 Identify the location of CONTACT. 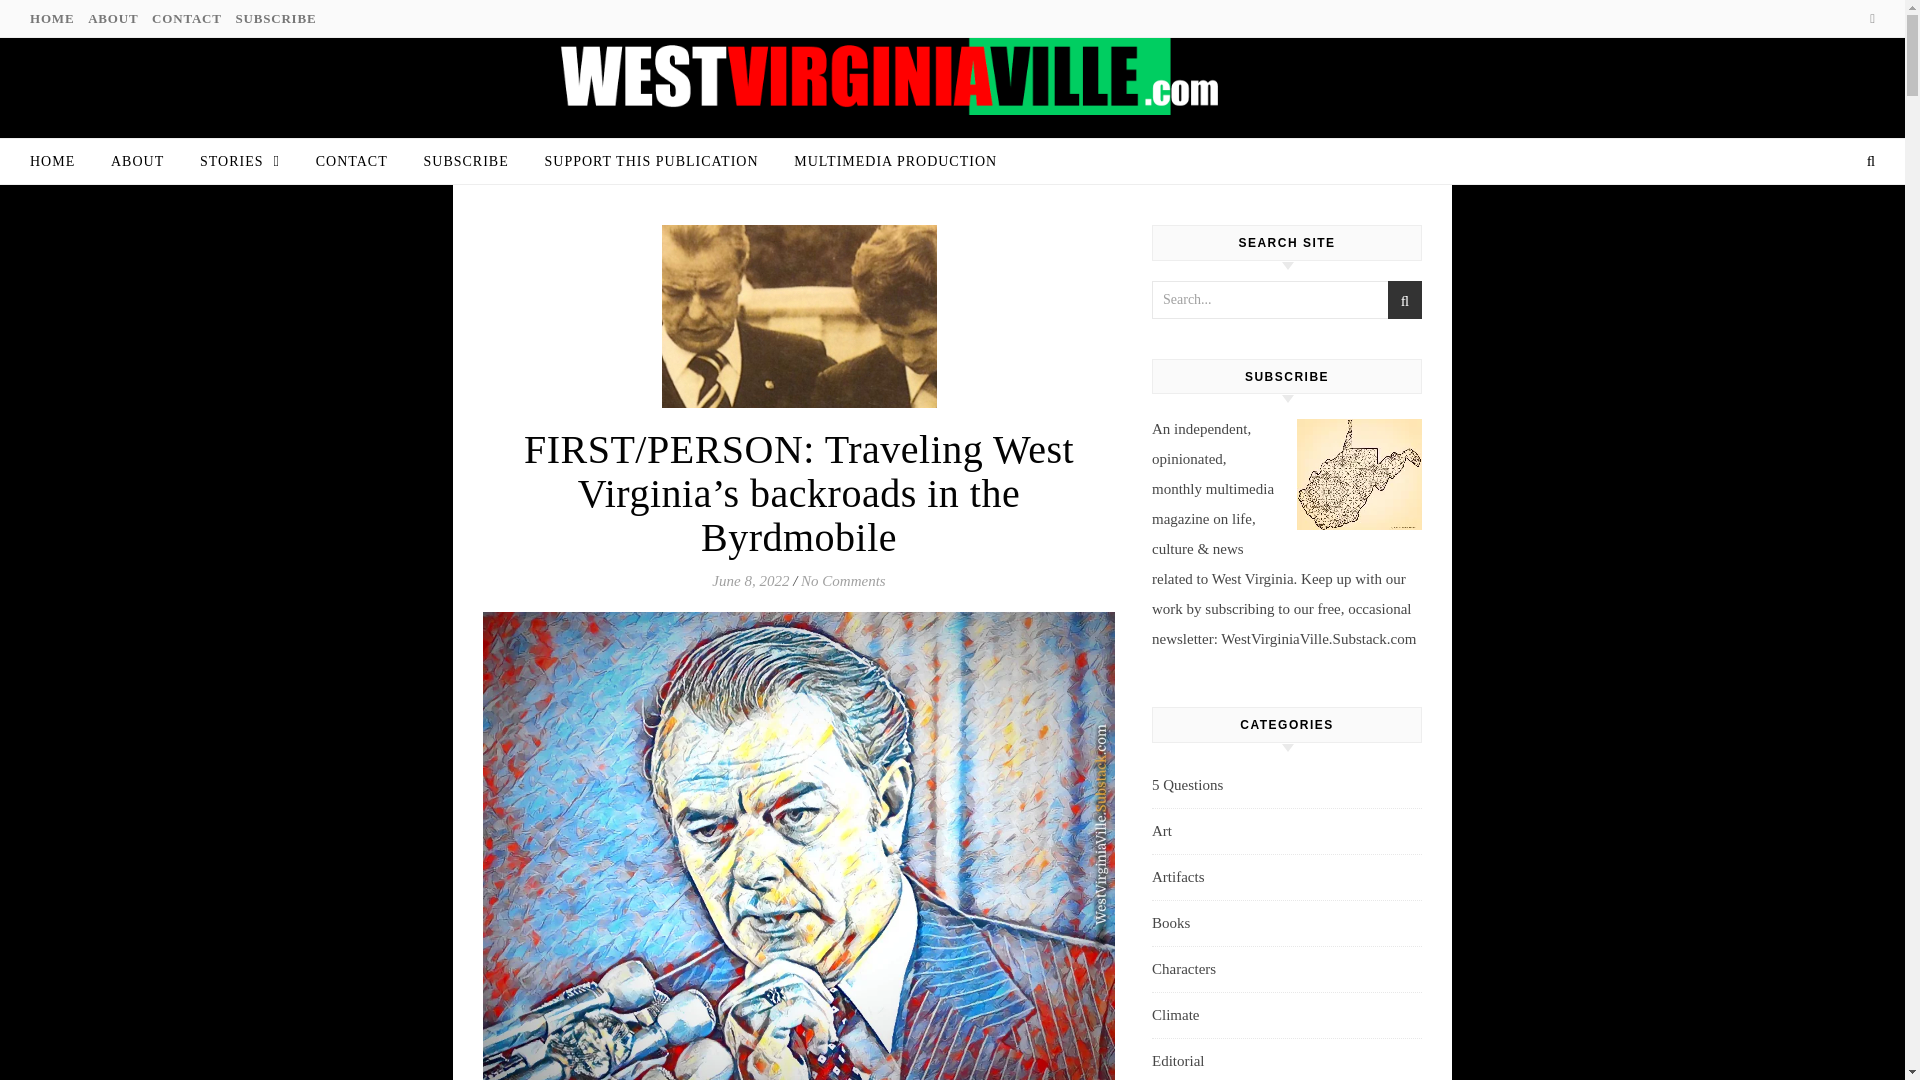
(186, 18).